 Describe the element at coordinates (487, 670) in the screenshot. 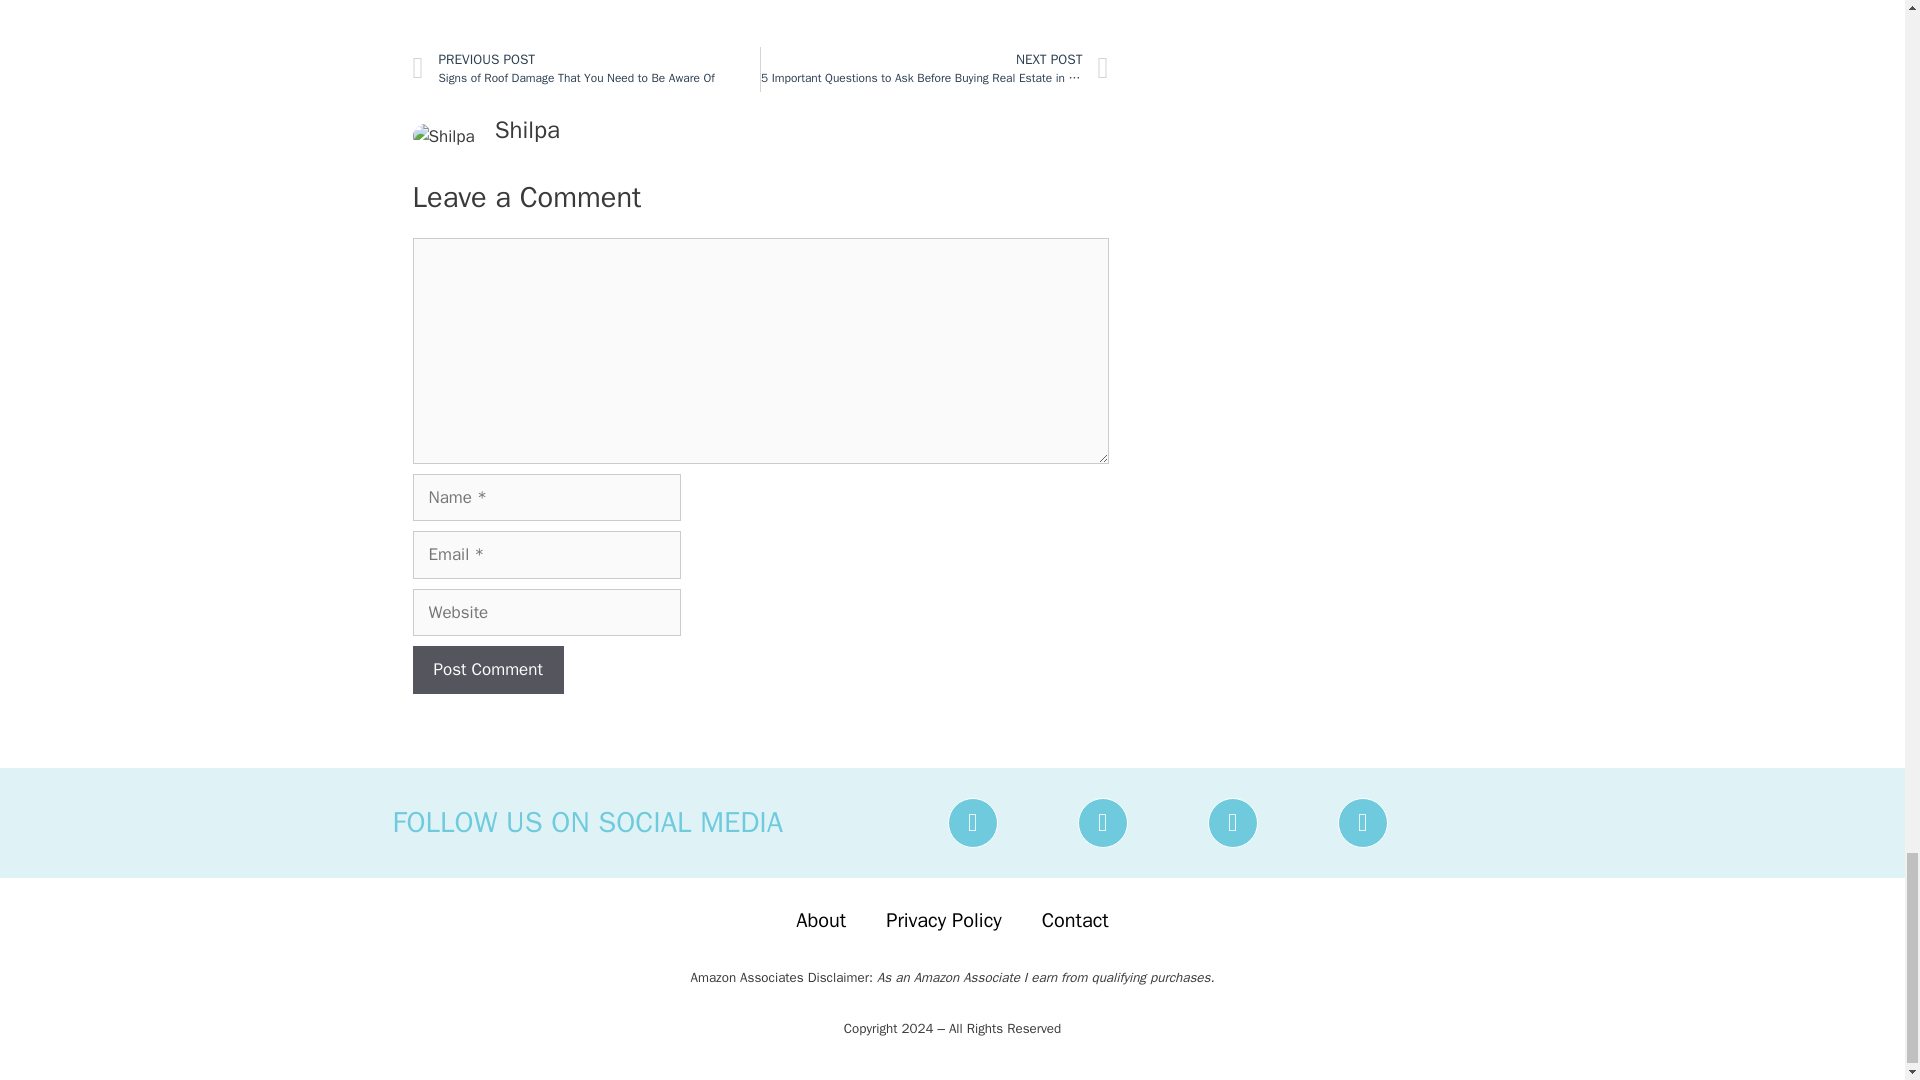

I see `Post Comment` at that location.